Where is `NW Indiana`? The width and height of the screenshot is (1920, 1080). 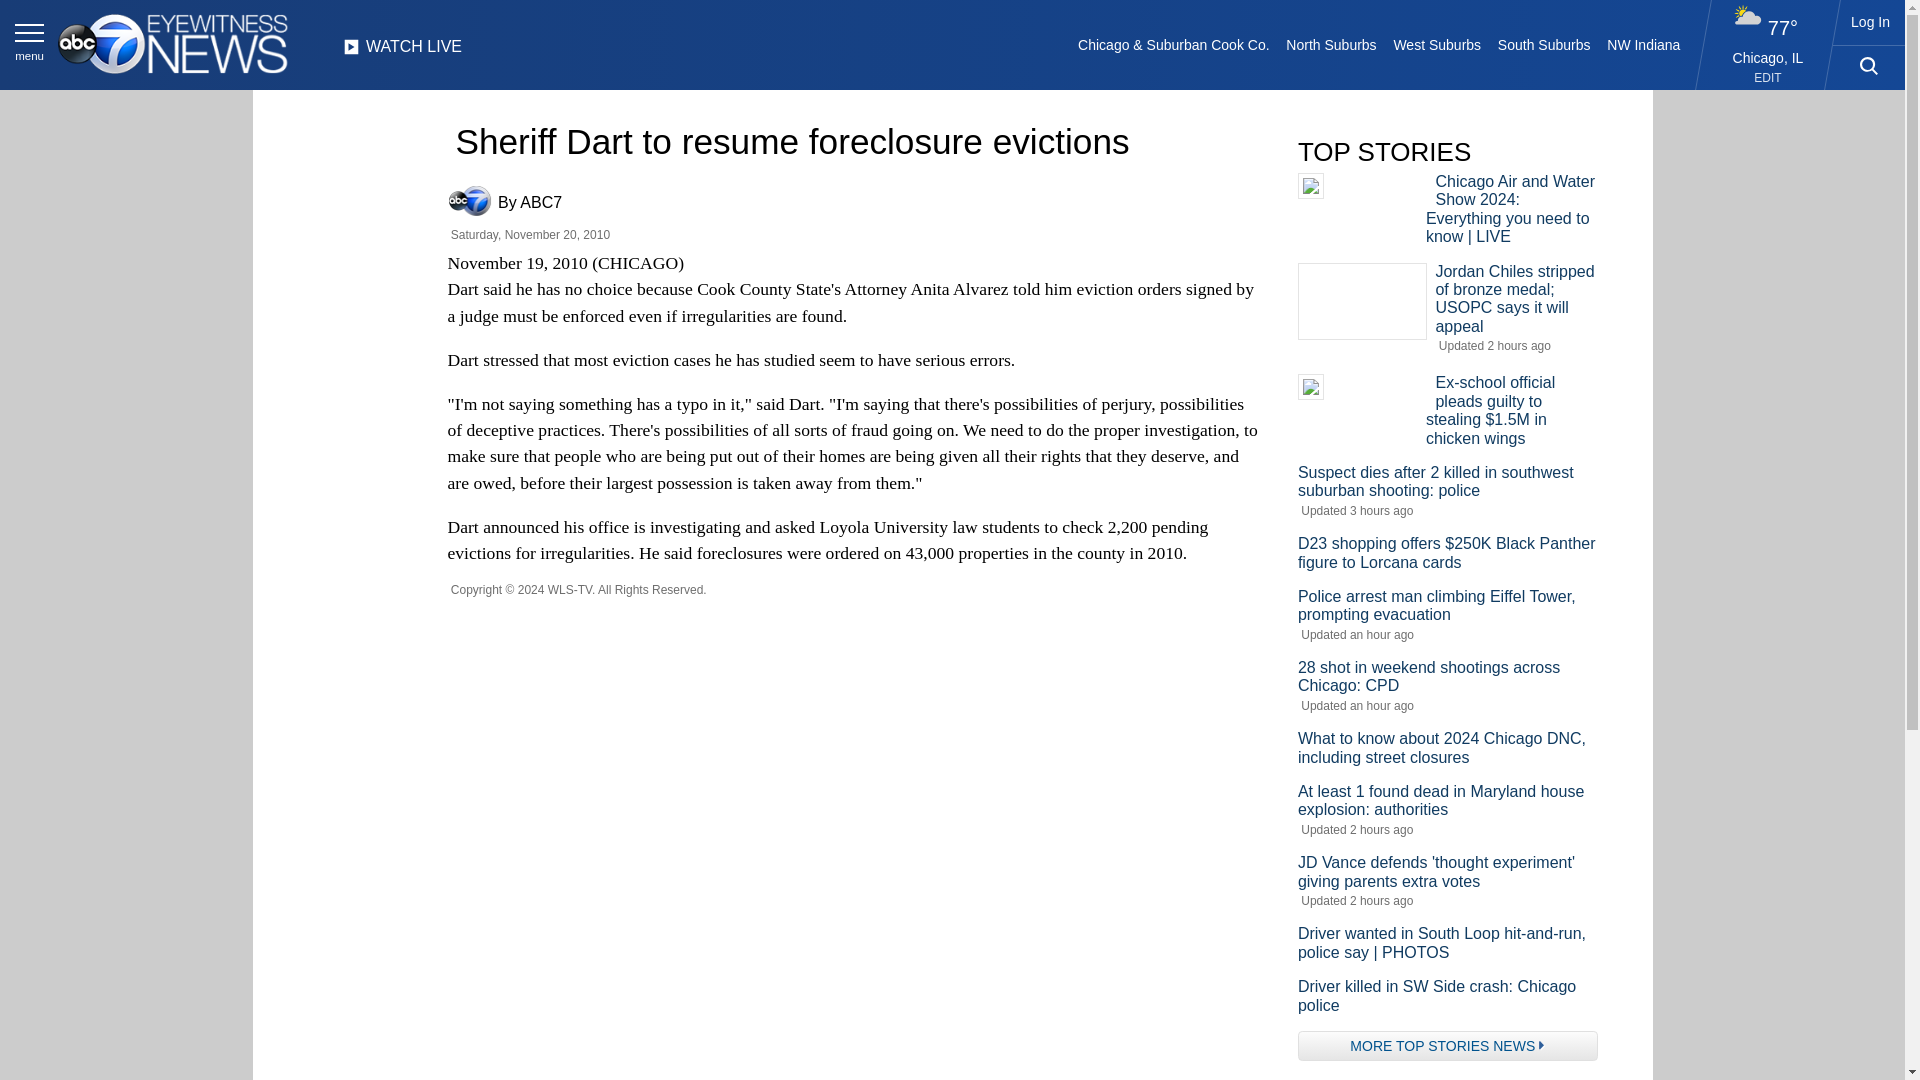
NW Indiana is located at coordinates (1644, 44).